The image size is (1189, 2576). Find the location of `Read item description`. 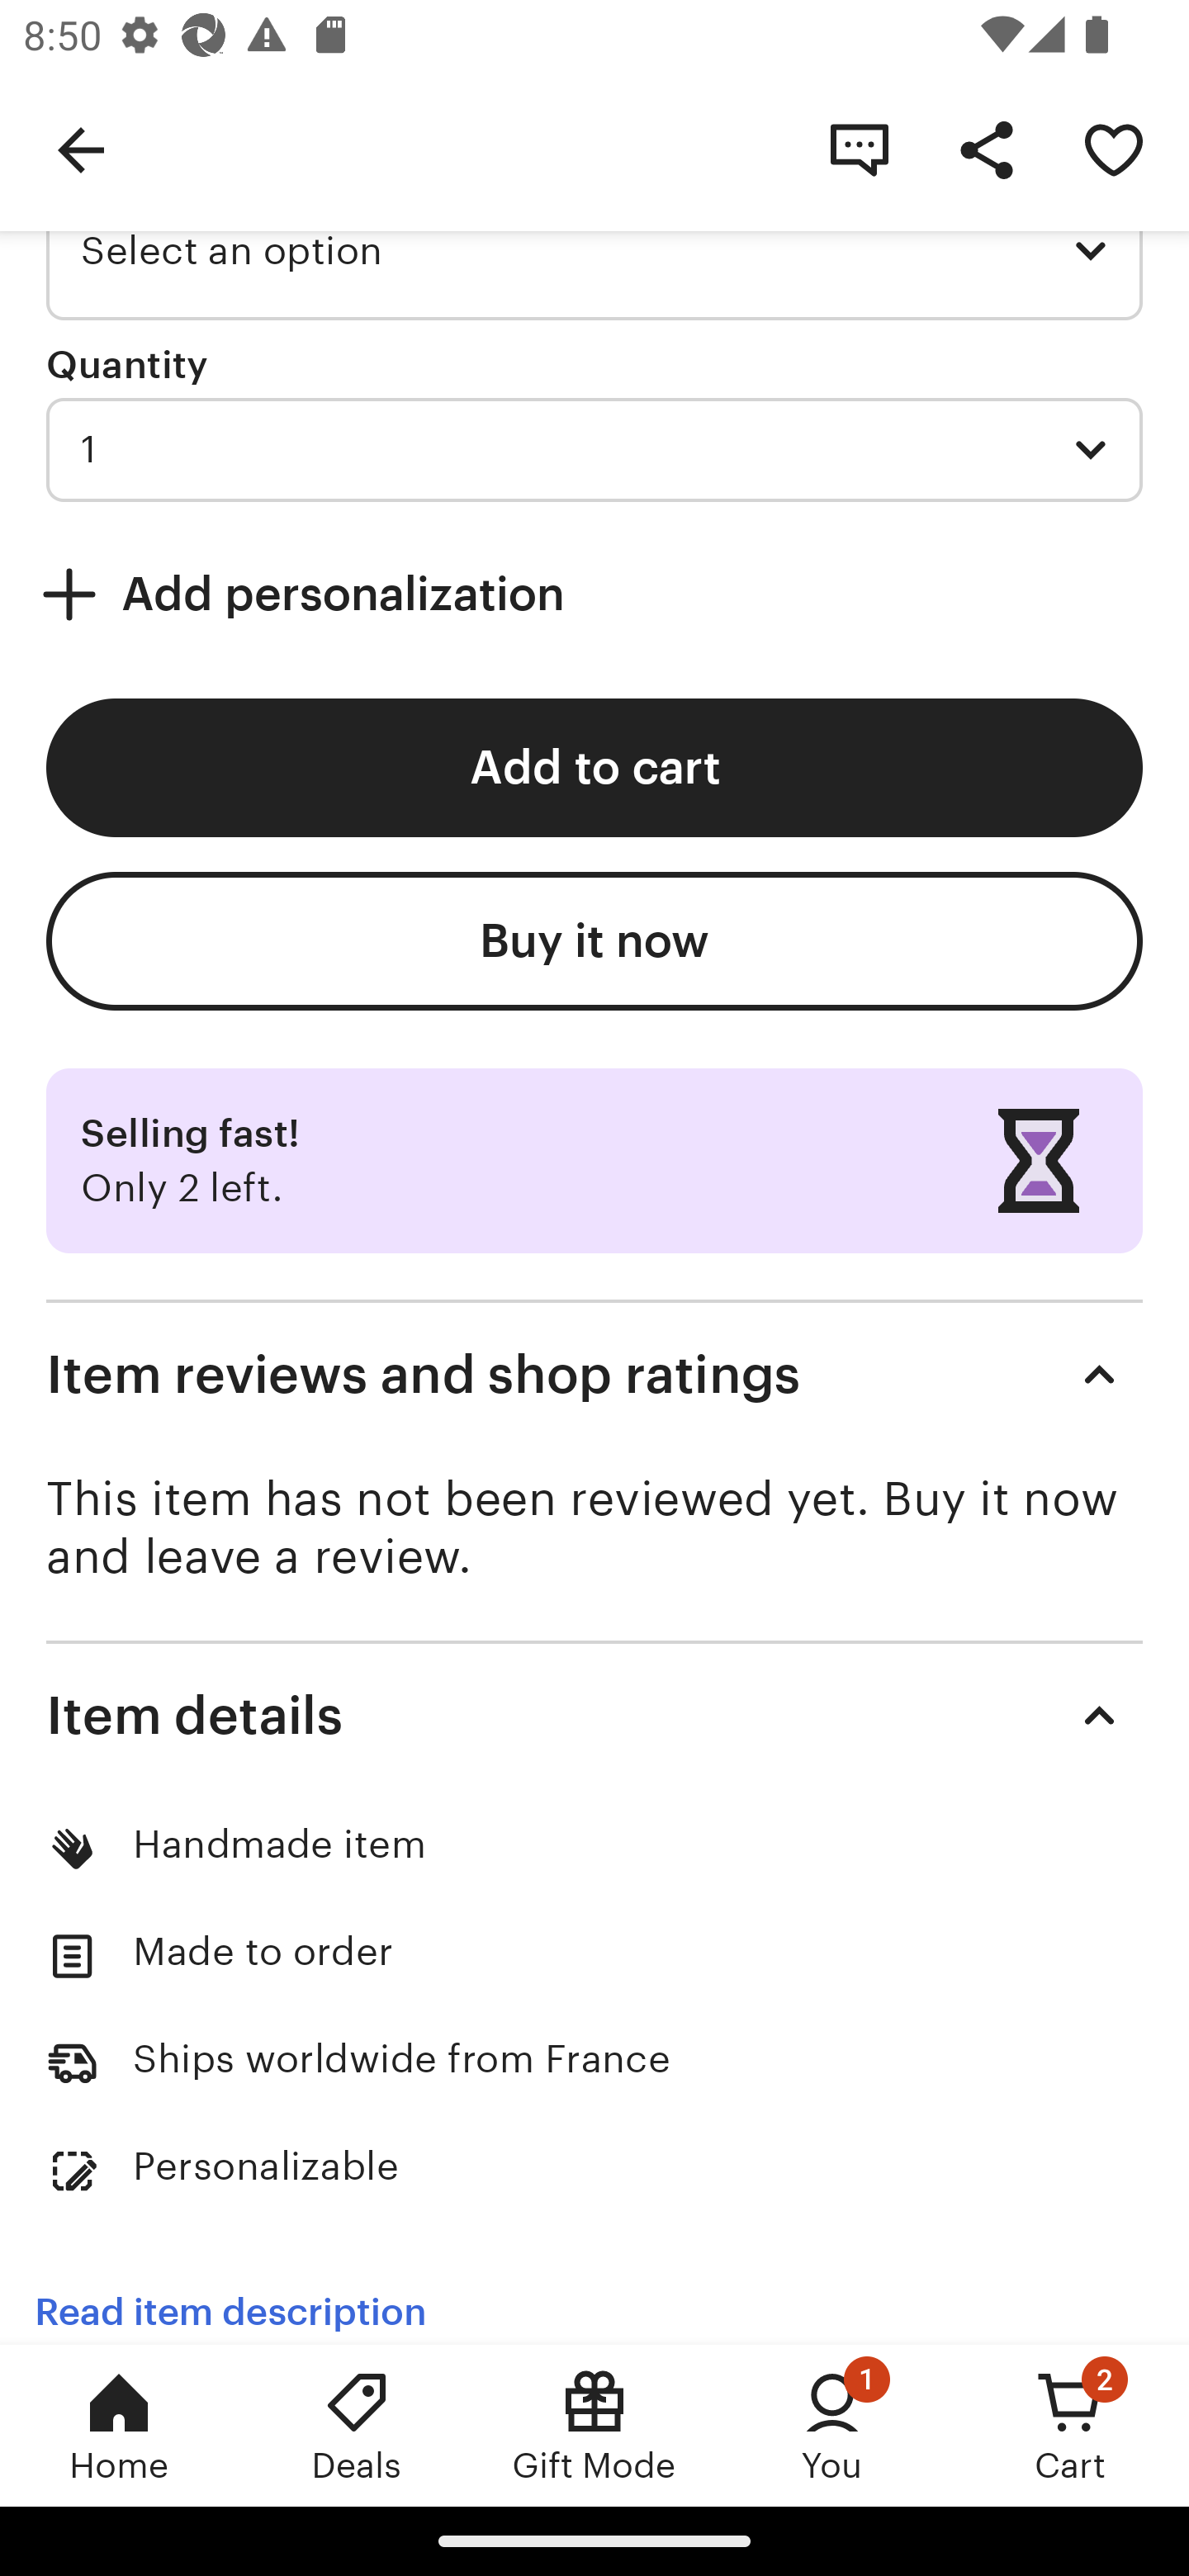

Read item description is located at coordinates (230, 2294).